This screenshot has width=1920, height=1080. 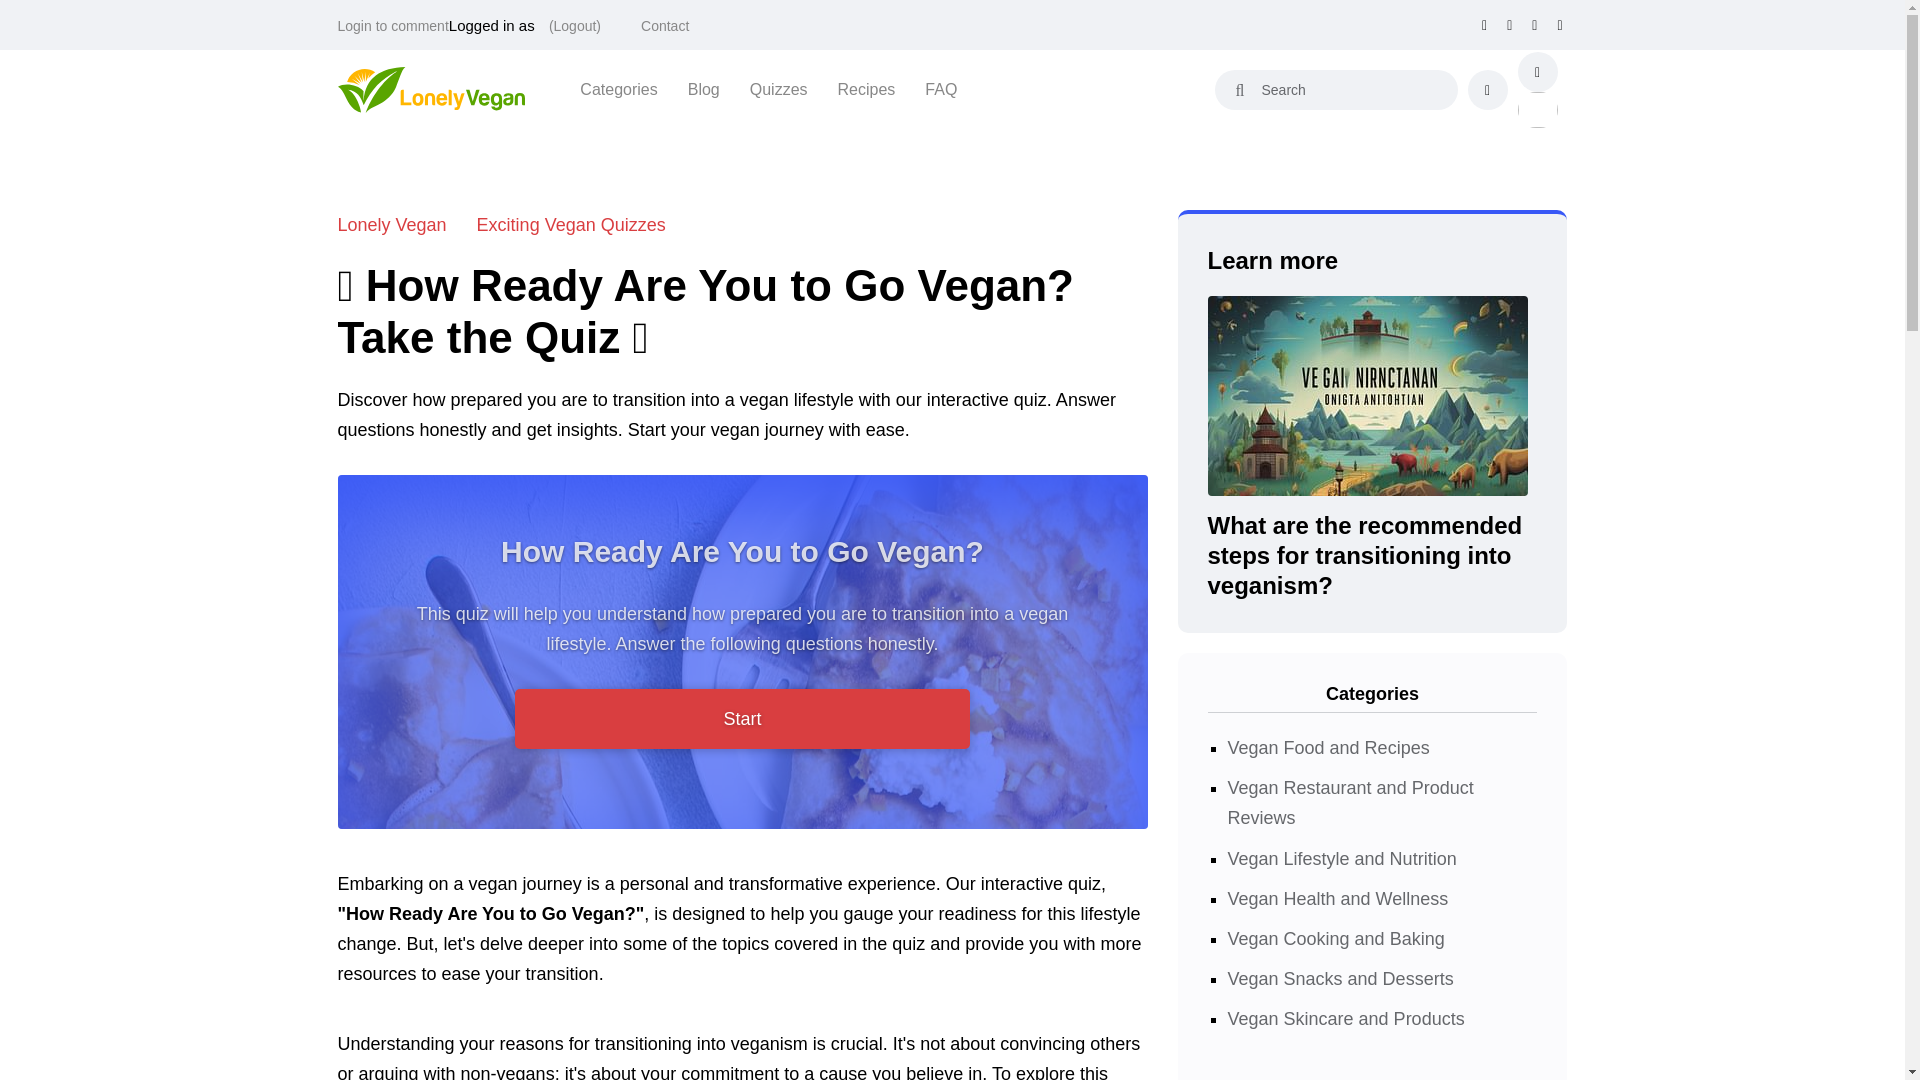 What do you see at coordinates (393, 26) in the screenshot?
I see `Login to comment` at bounding box center [393, 26].